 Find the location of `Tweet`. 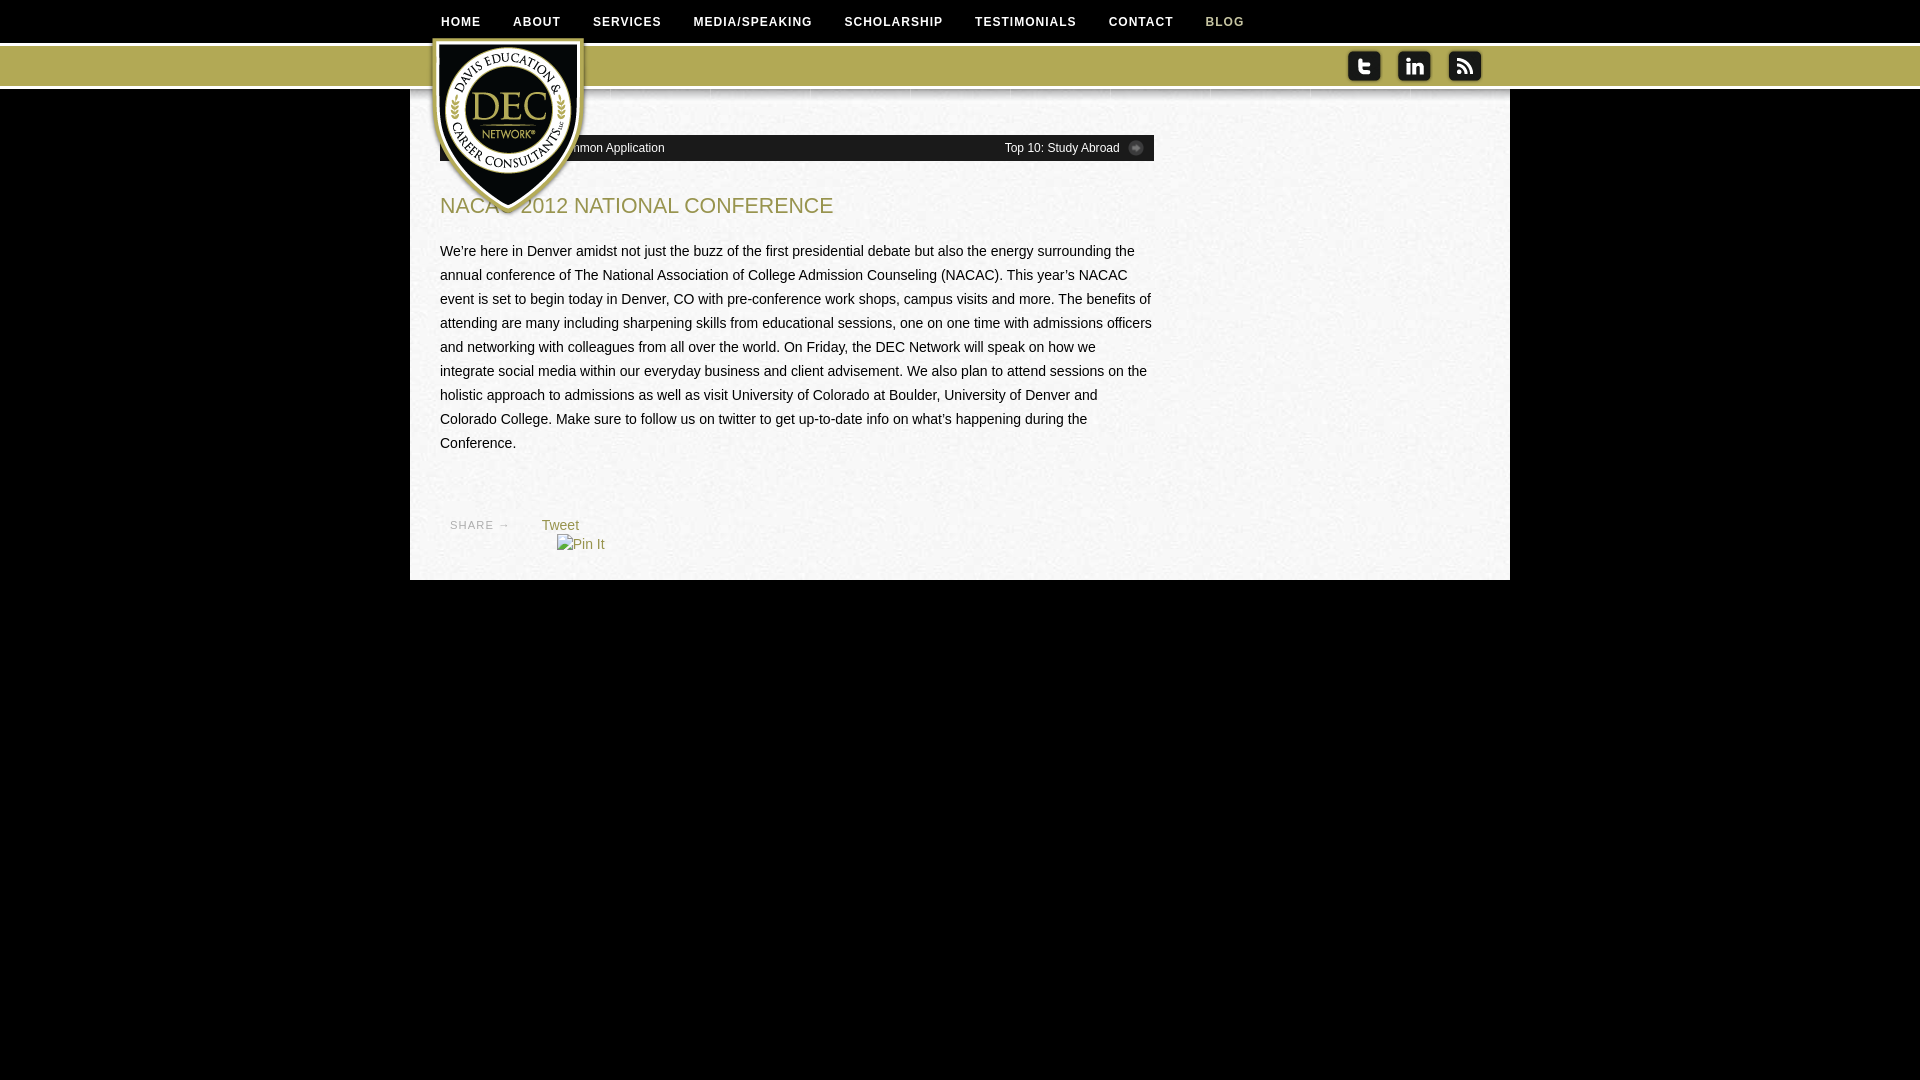

Tweet is located at coordinates (560, 525).